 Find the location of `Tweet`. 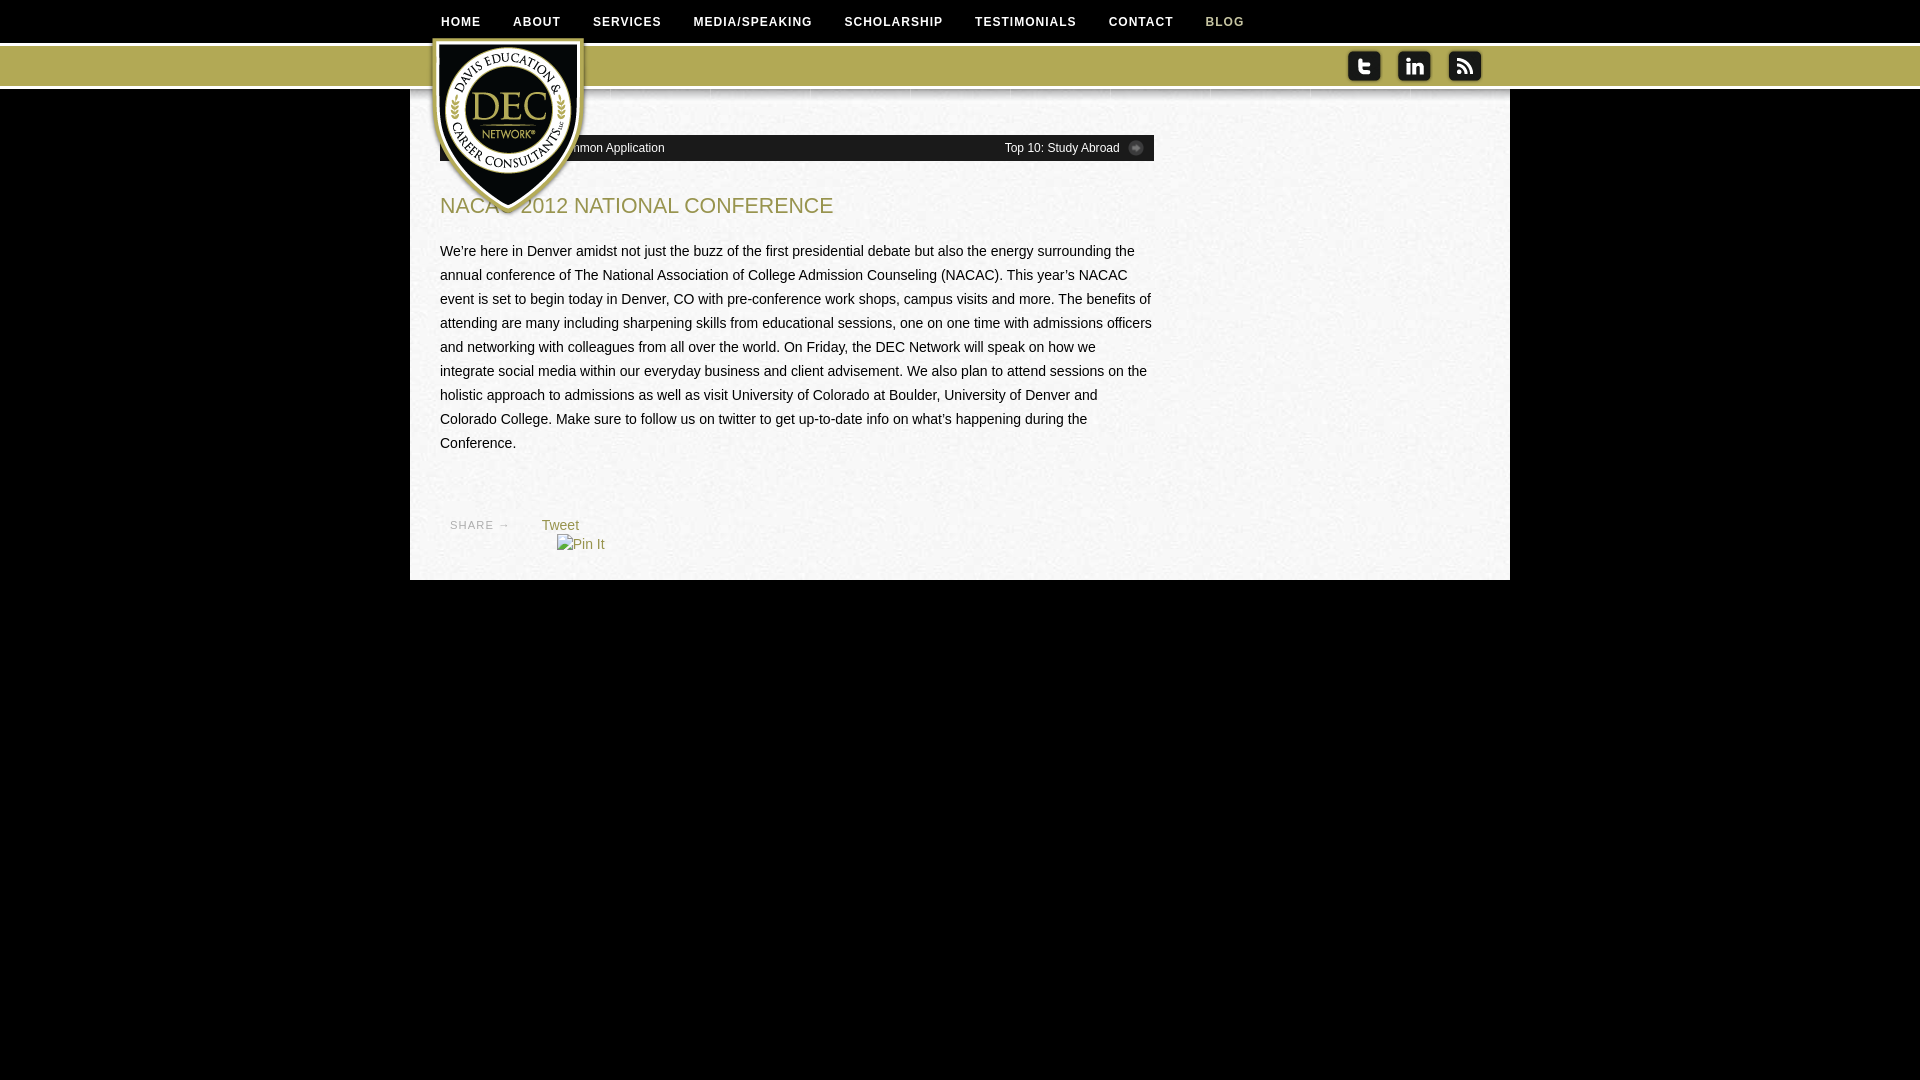

Tweet is located at coordinates (560, 525).